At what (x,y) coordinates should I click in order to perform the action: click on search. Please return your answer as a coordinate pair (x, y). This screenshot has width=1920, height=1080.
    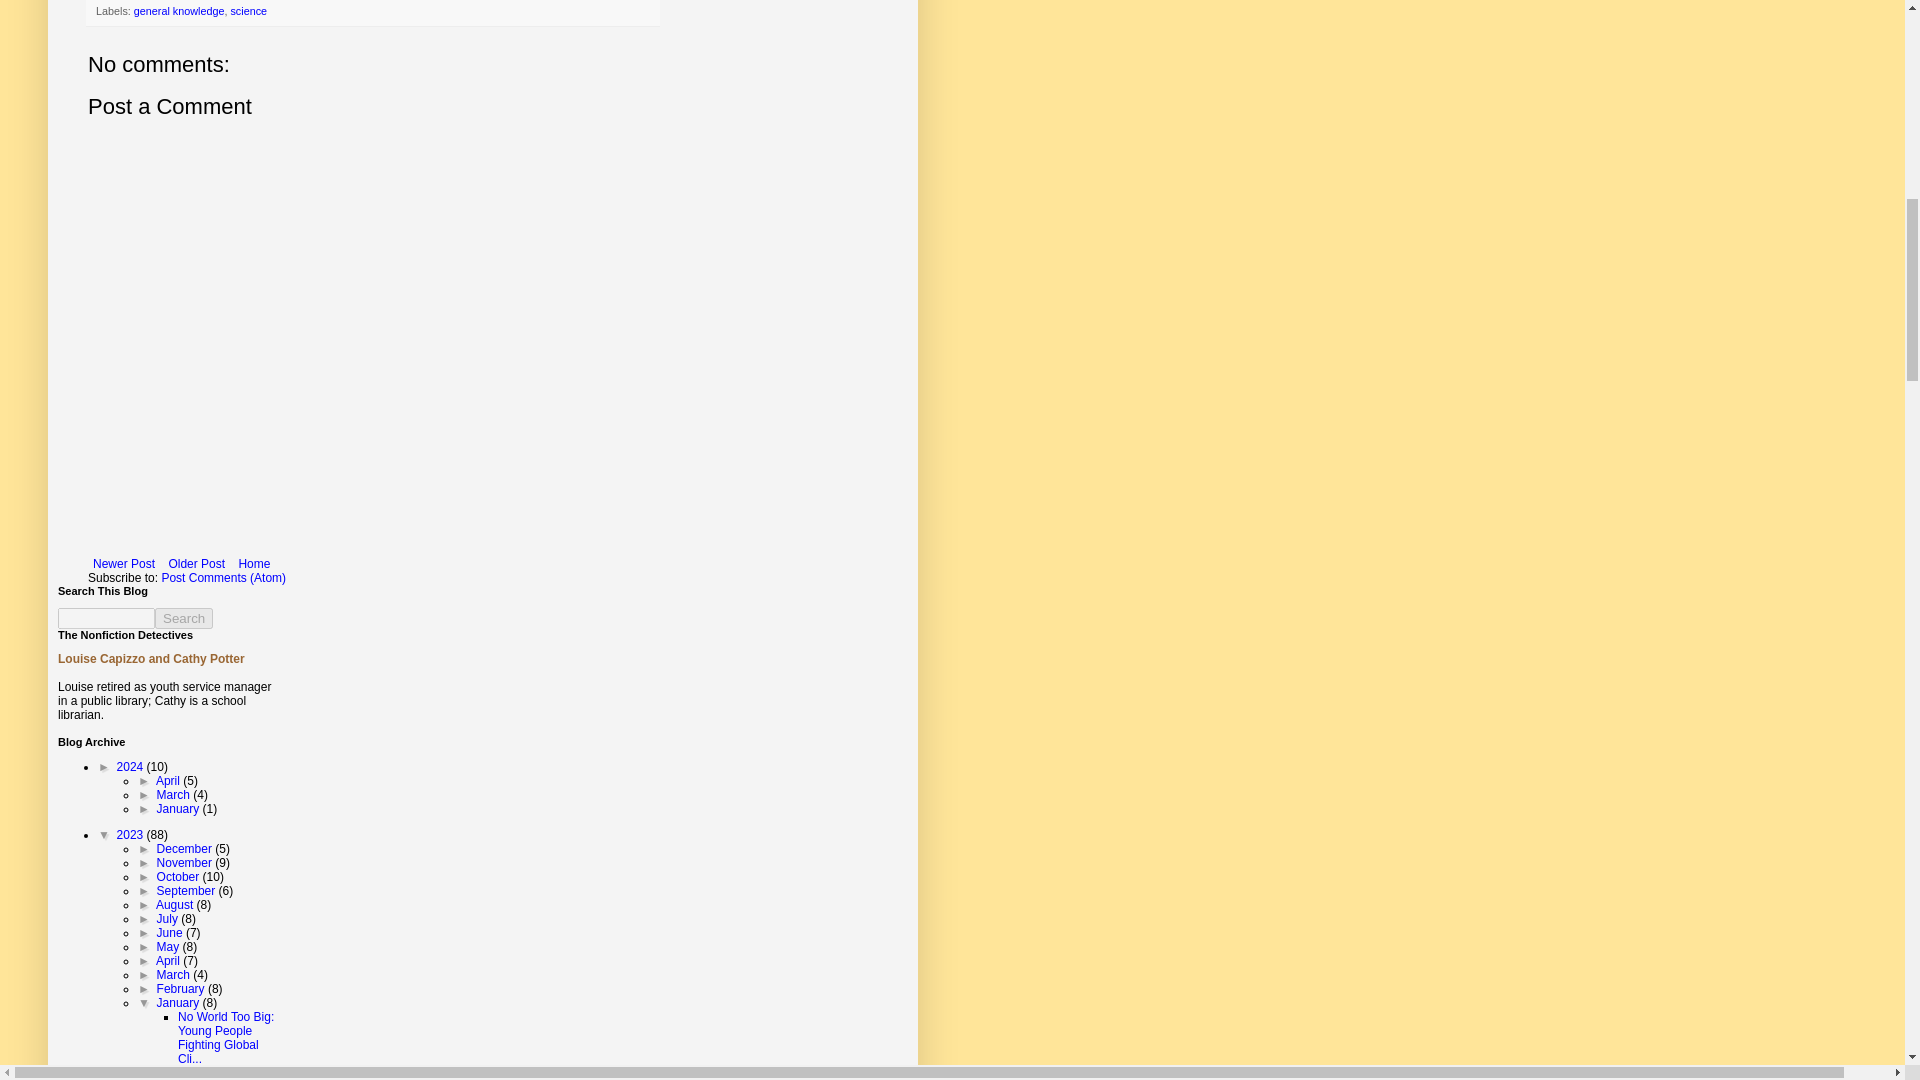
    Looking at the image, I should click on (184, 618).